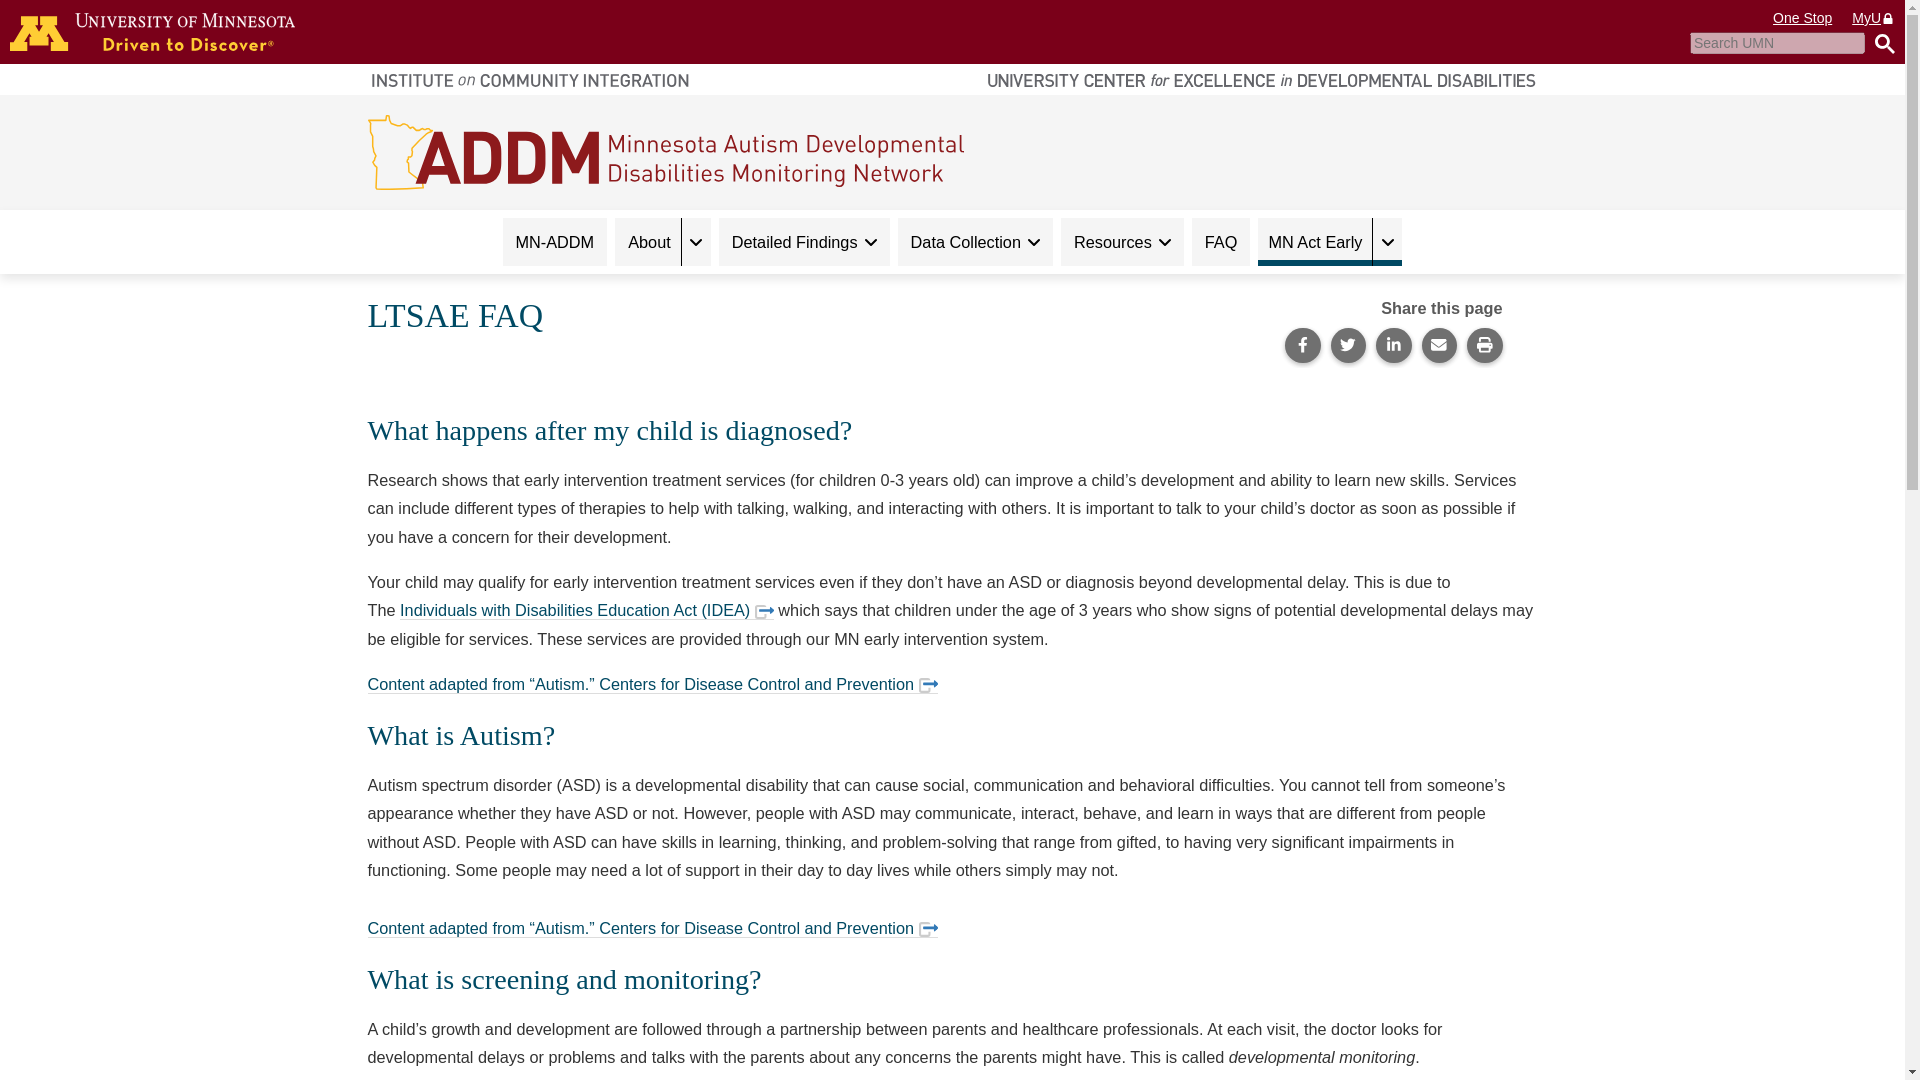 The width and height of the screenshot is (1920, 1080). What do you see at coordinates (152, 32) in the screenshot?
I see `home page` at bounding box center [152, 32].